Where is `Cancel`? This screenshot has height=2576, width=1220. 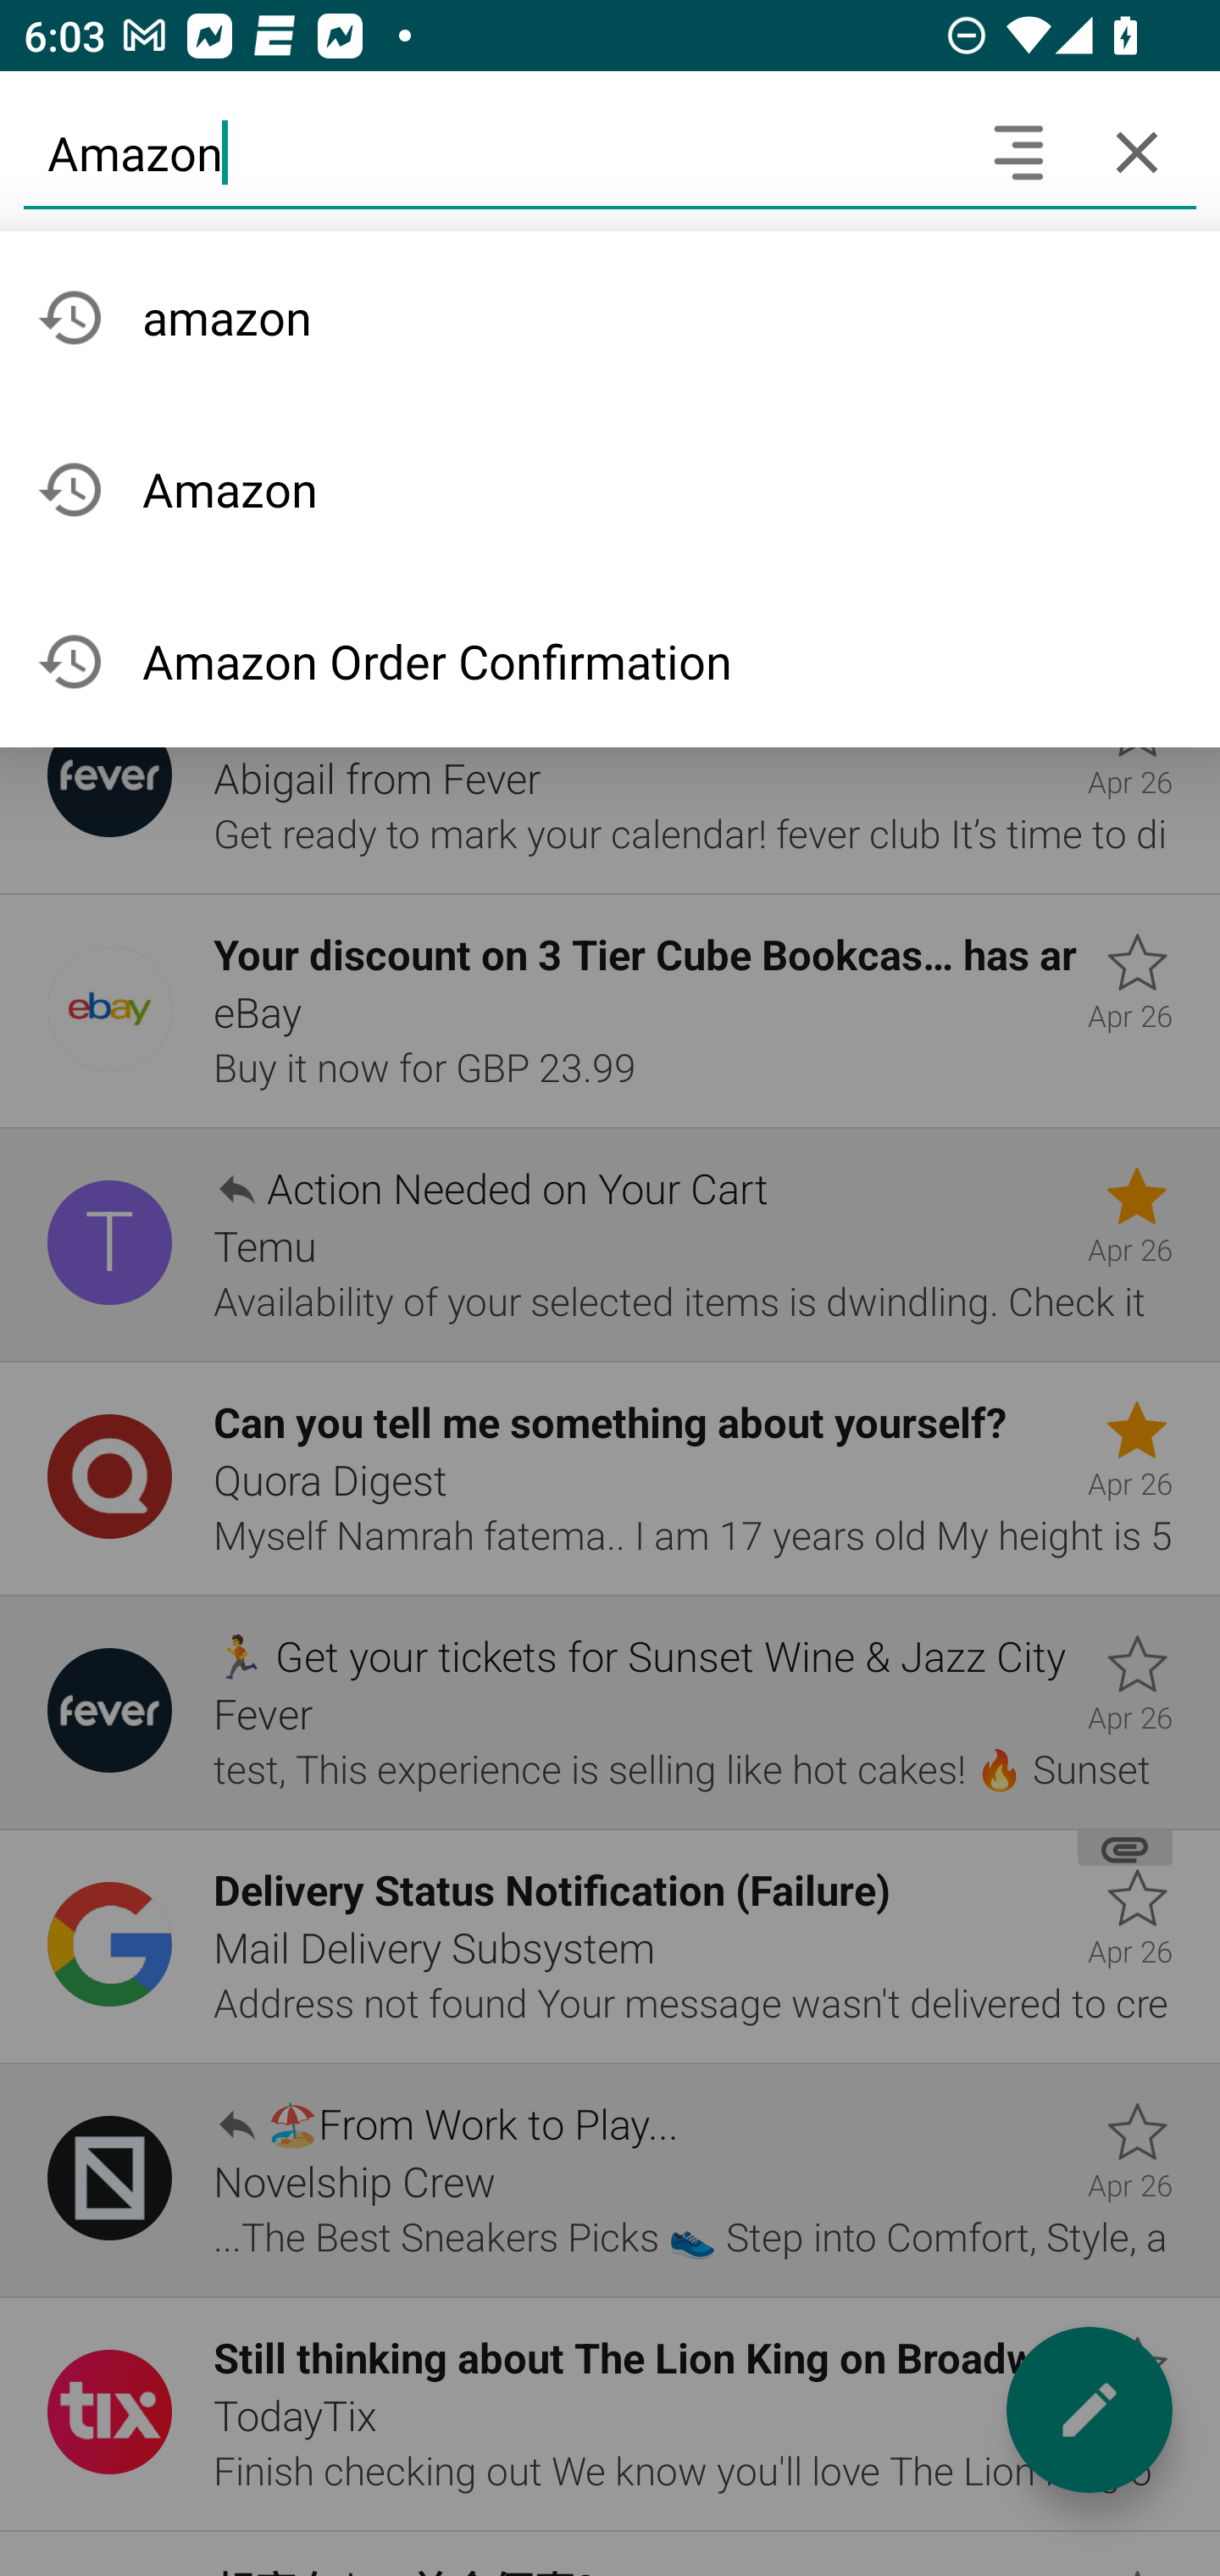
Cancel is located at coordinates (1137, 152).